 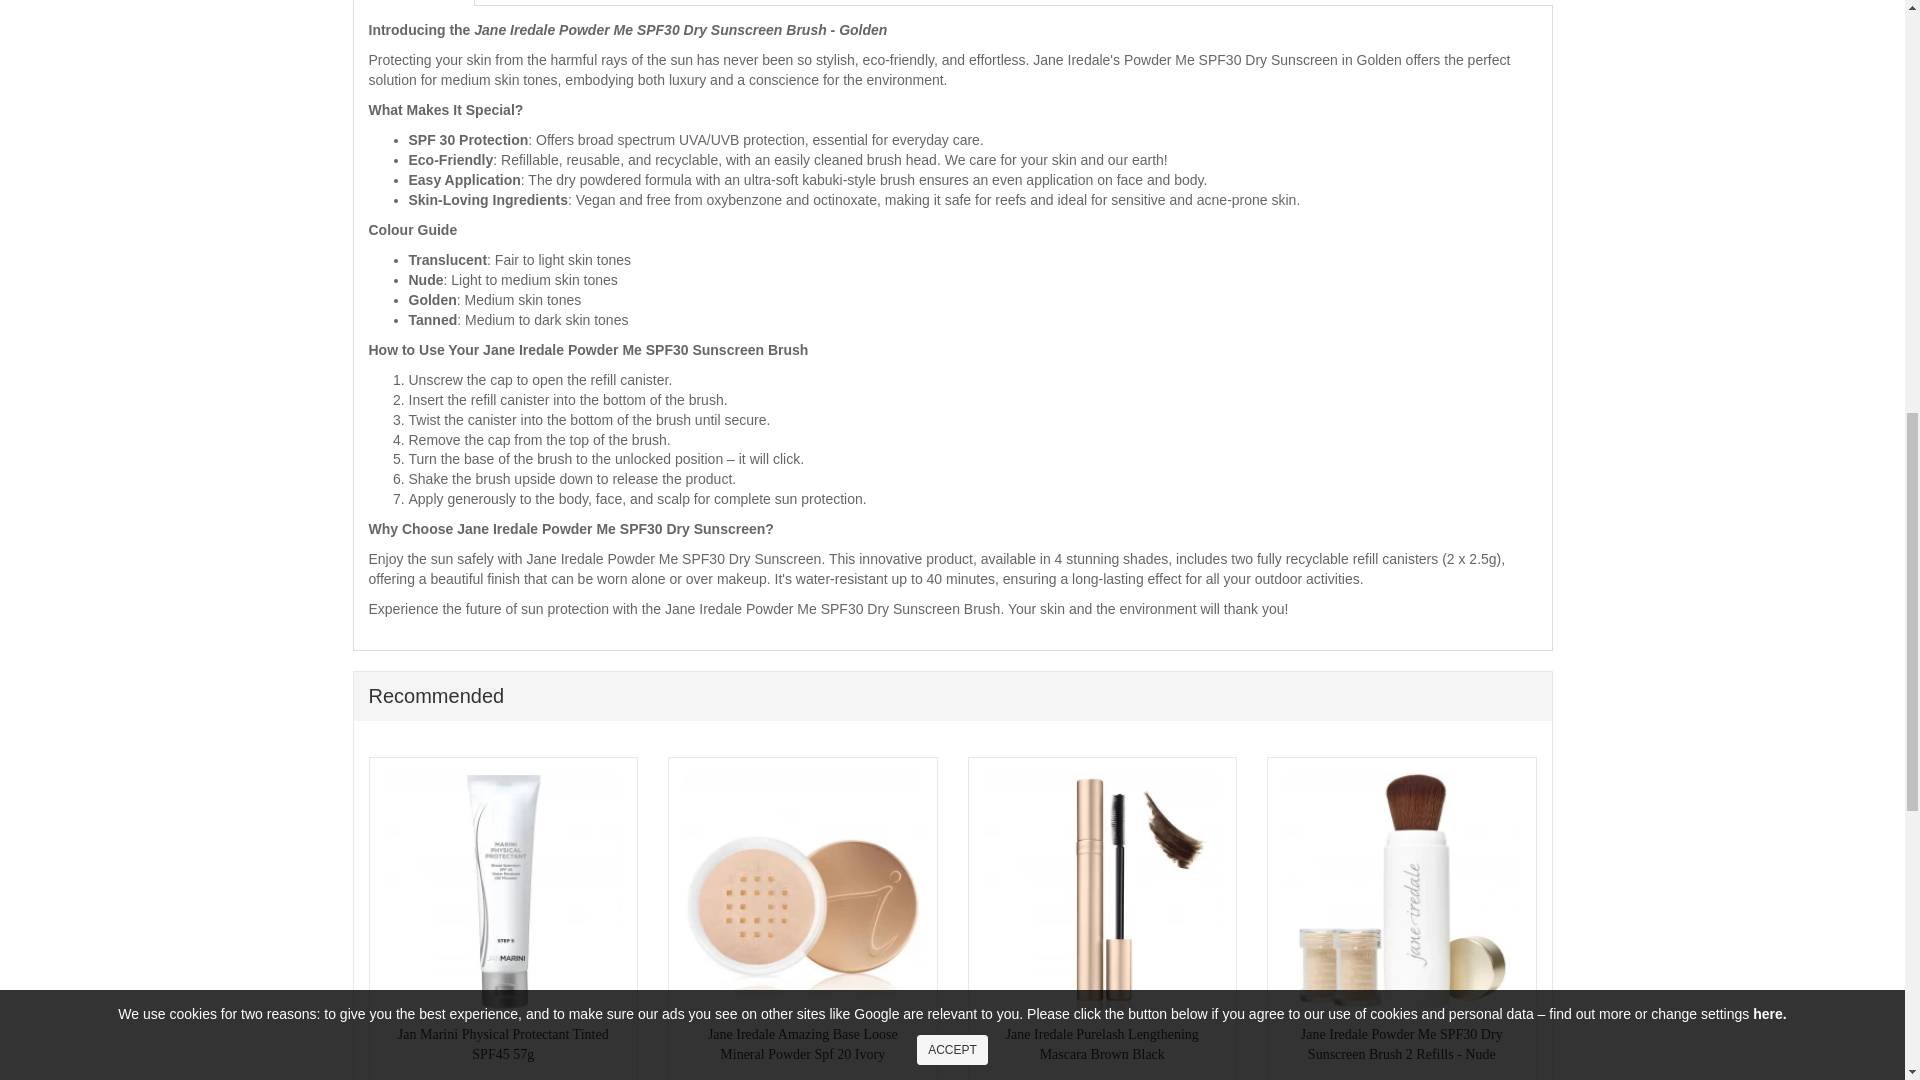 I want to click on Jane Iredale Amazing Base Loose Mineral Powder Spf 20 Ivory, so click(x=802, y=892).